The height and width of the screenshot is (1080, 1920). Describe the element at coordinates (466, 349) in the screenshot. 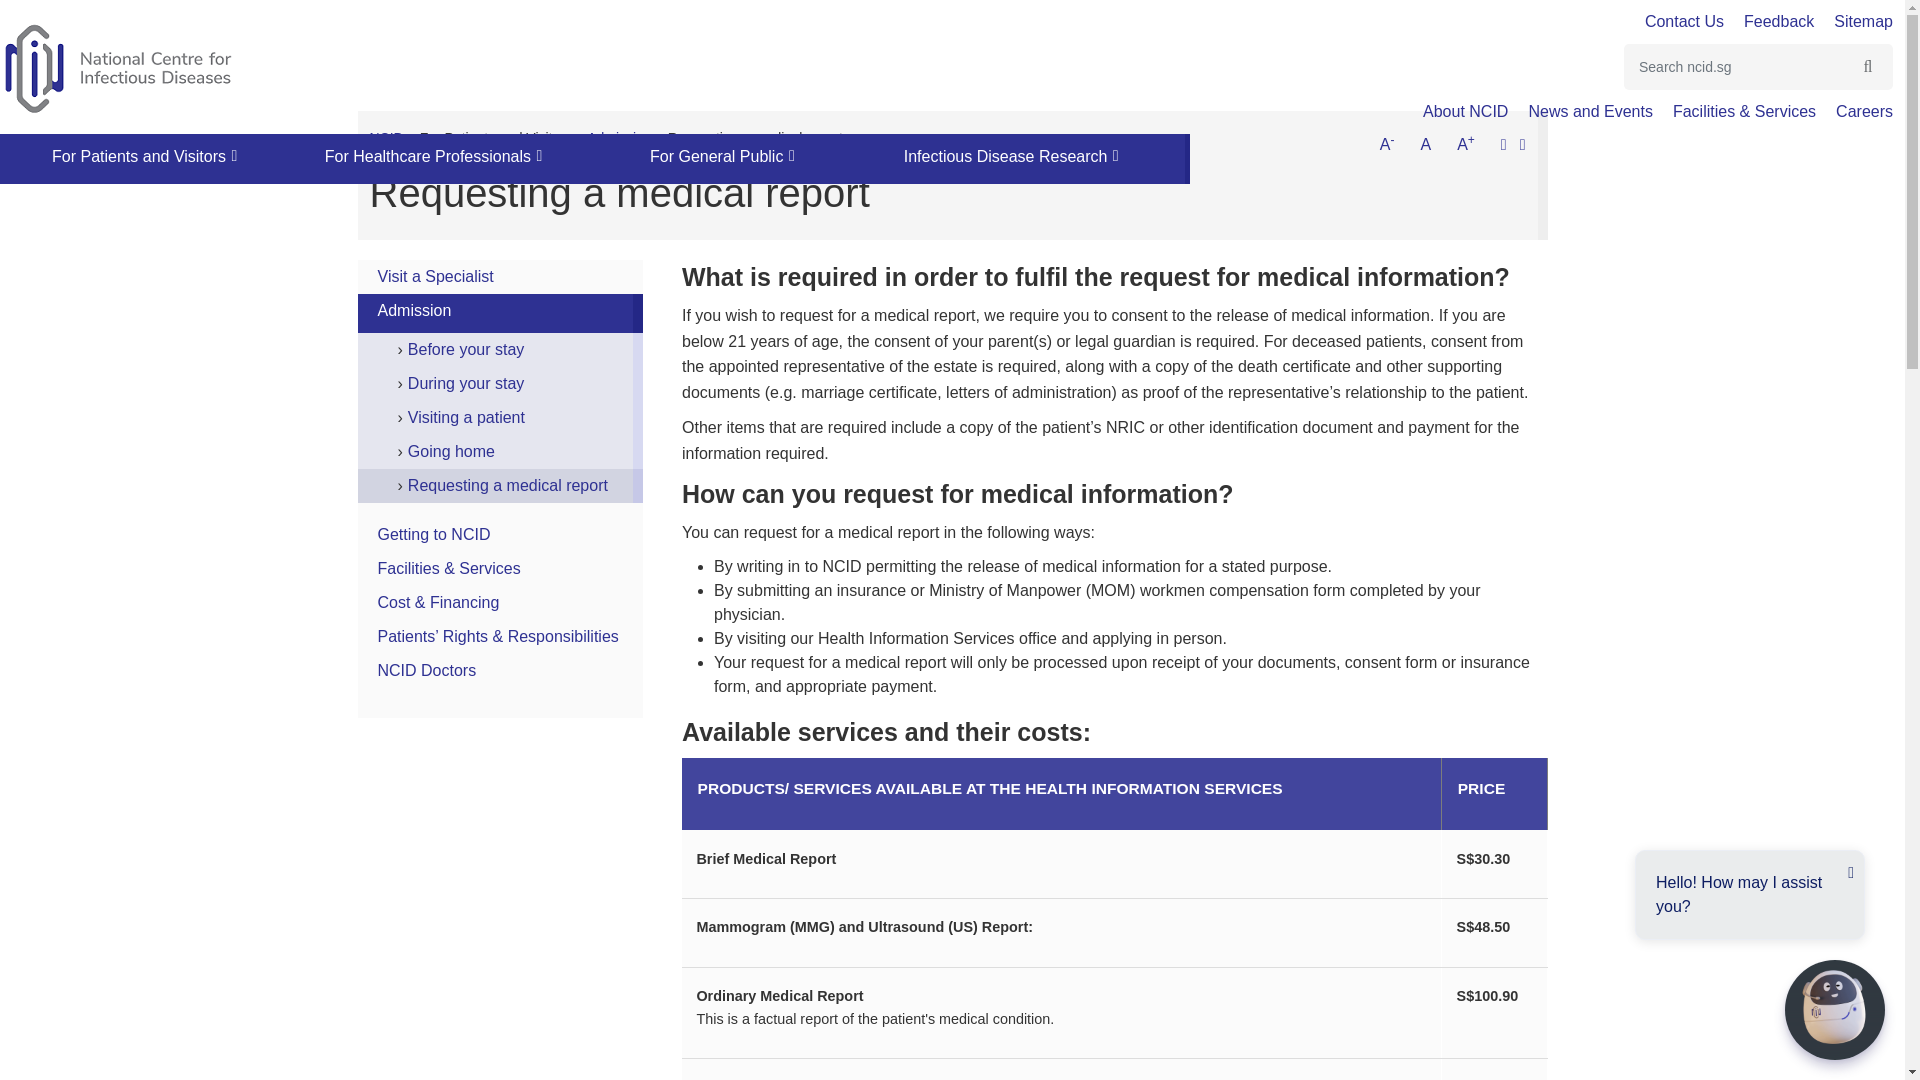

I see `Before your stay` at that location.